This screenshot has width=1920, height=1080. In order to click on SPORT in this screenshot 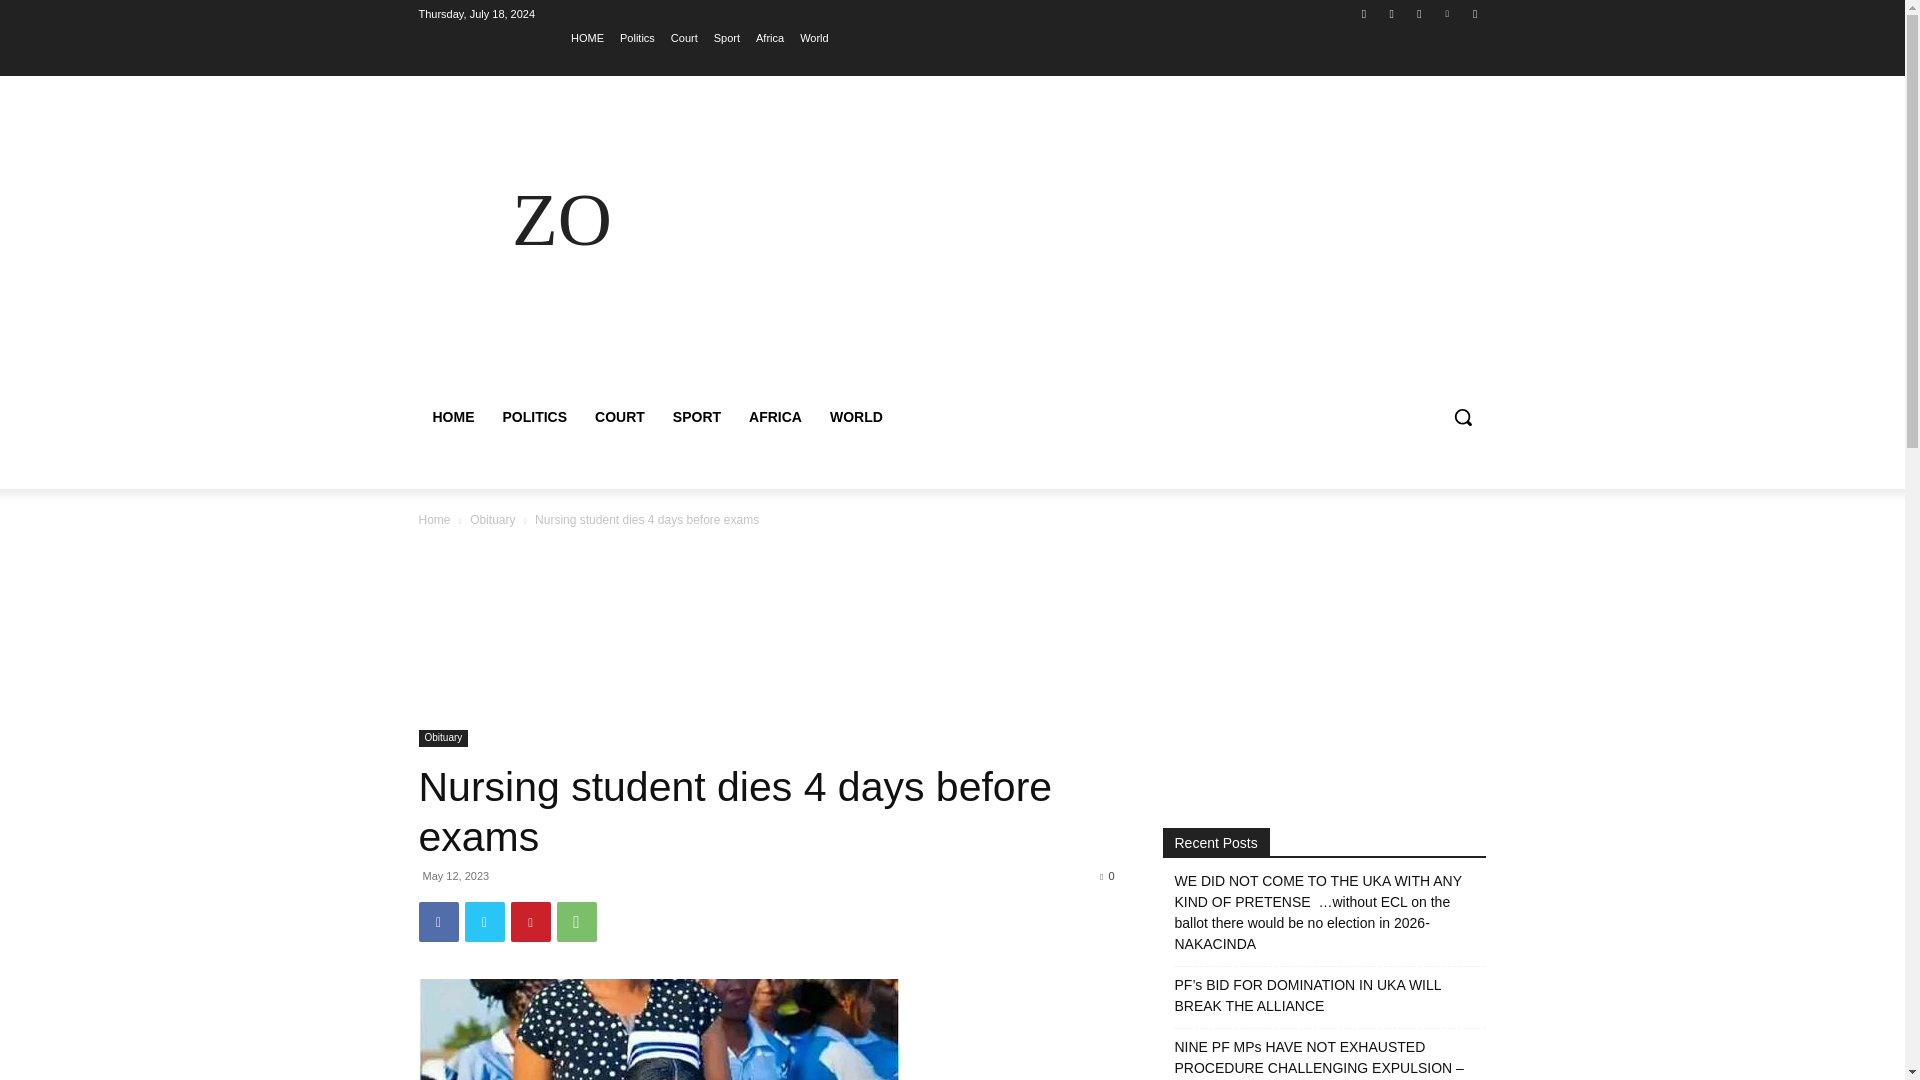, I will do `click(696, 416)`.